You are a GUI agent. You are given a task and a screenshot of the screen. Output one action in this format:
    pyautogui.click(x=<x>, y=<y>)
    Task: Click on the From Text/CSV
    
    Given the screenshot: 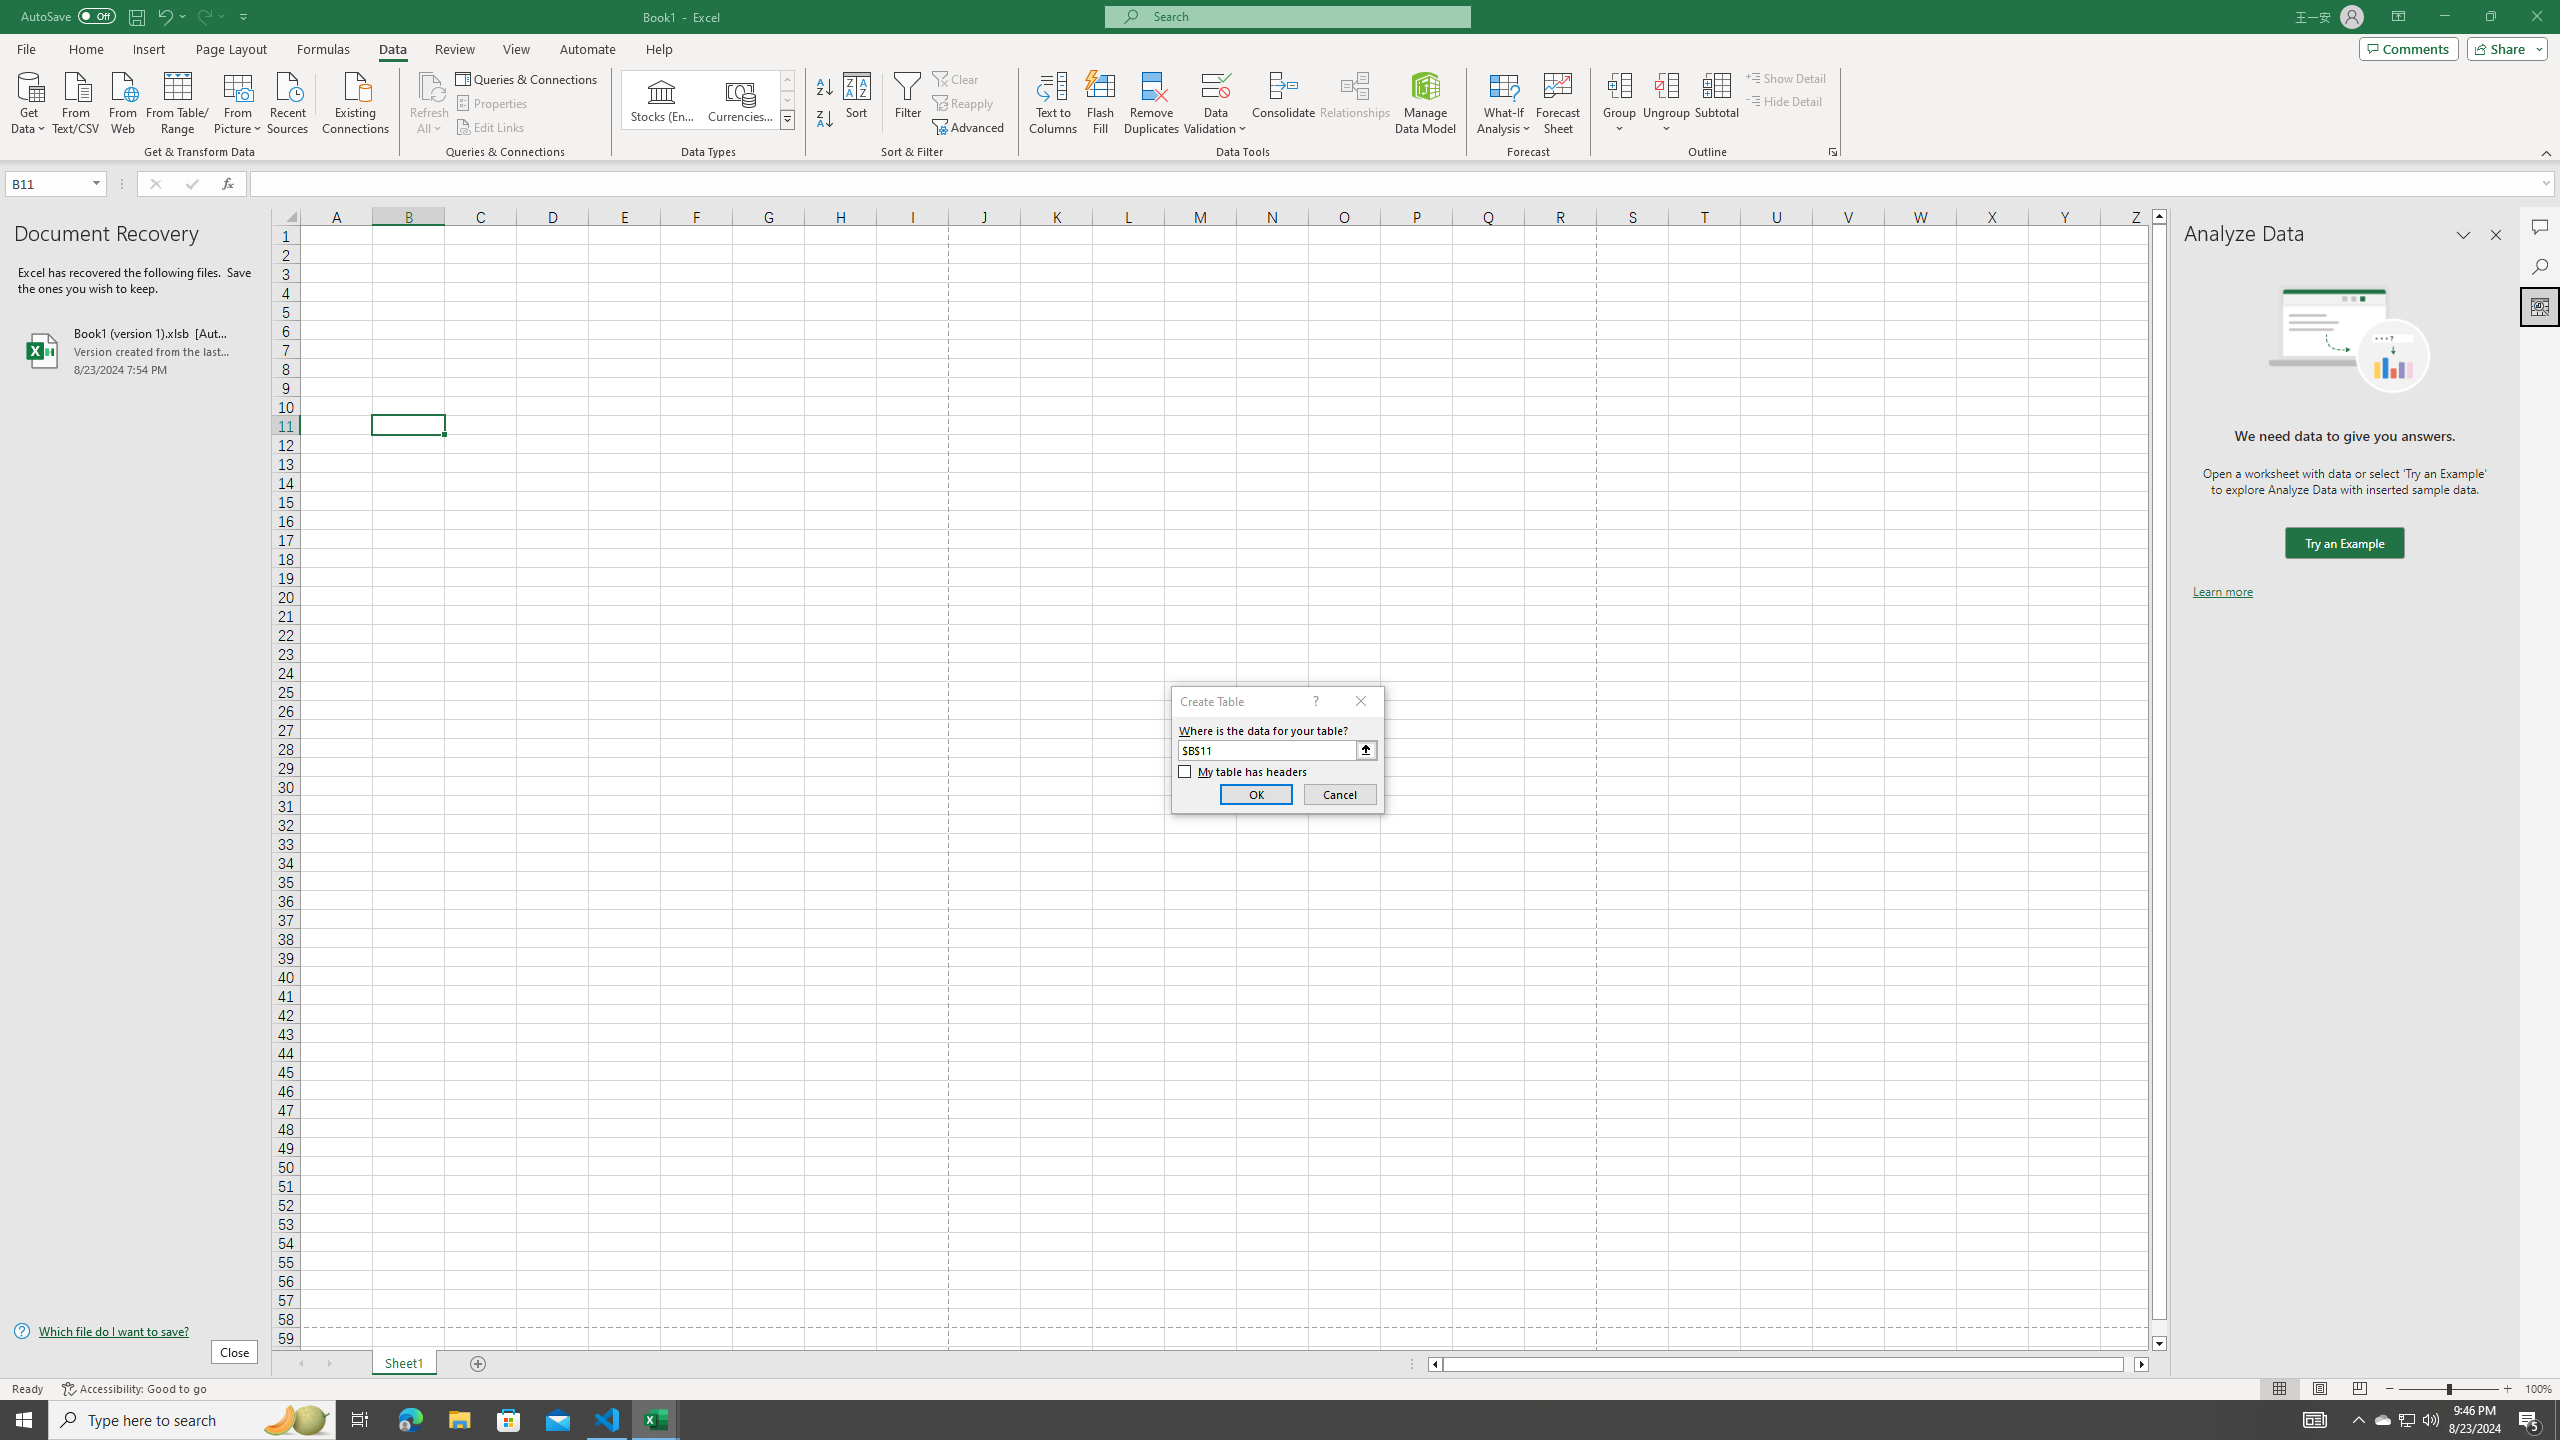 What is the action you would take?
    pyautogui.click(x=76, y=101)
    